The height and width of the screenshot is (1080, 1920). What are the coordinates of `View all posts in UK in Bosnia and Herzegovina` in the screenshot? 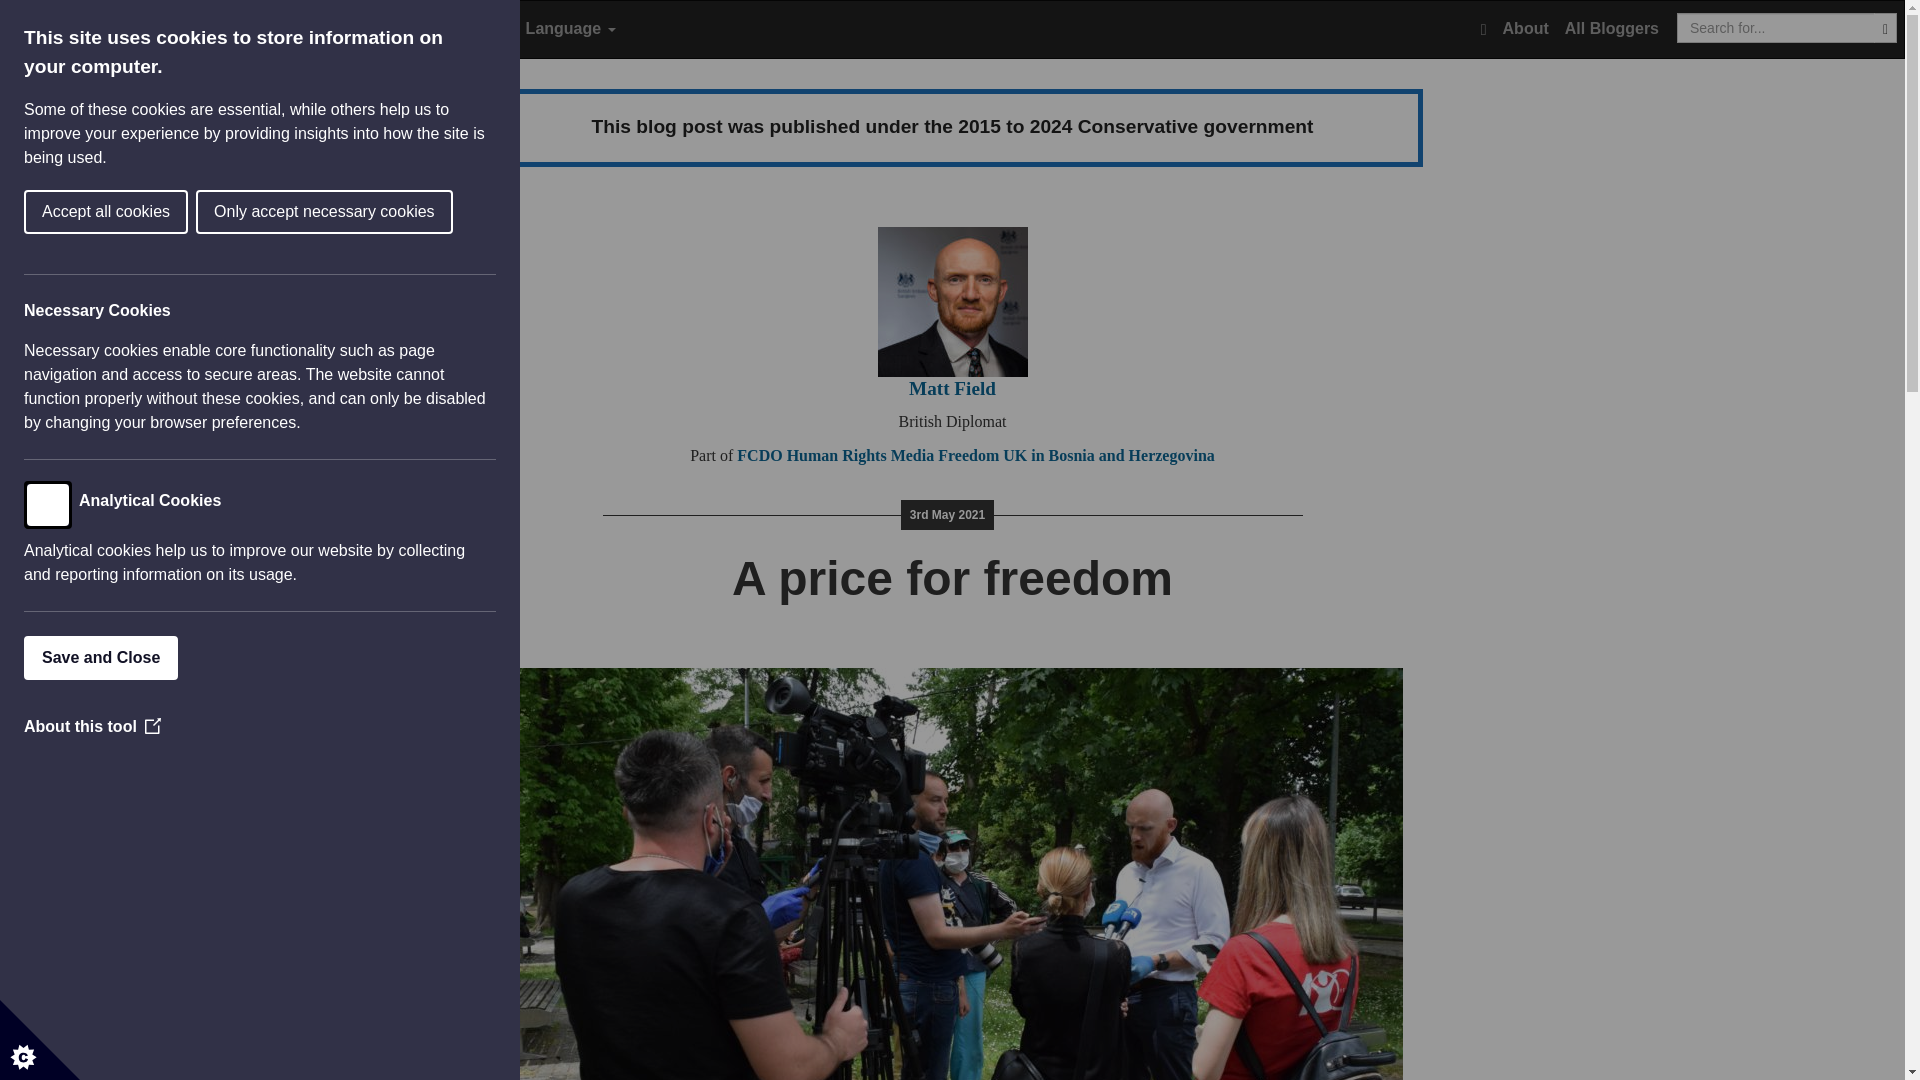 It's located at (1108, 456).